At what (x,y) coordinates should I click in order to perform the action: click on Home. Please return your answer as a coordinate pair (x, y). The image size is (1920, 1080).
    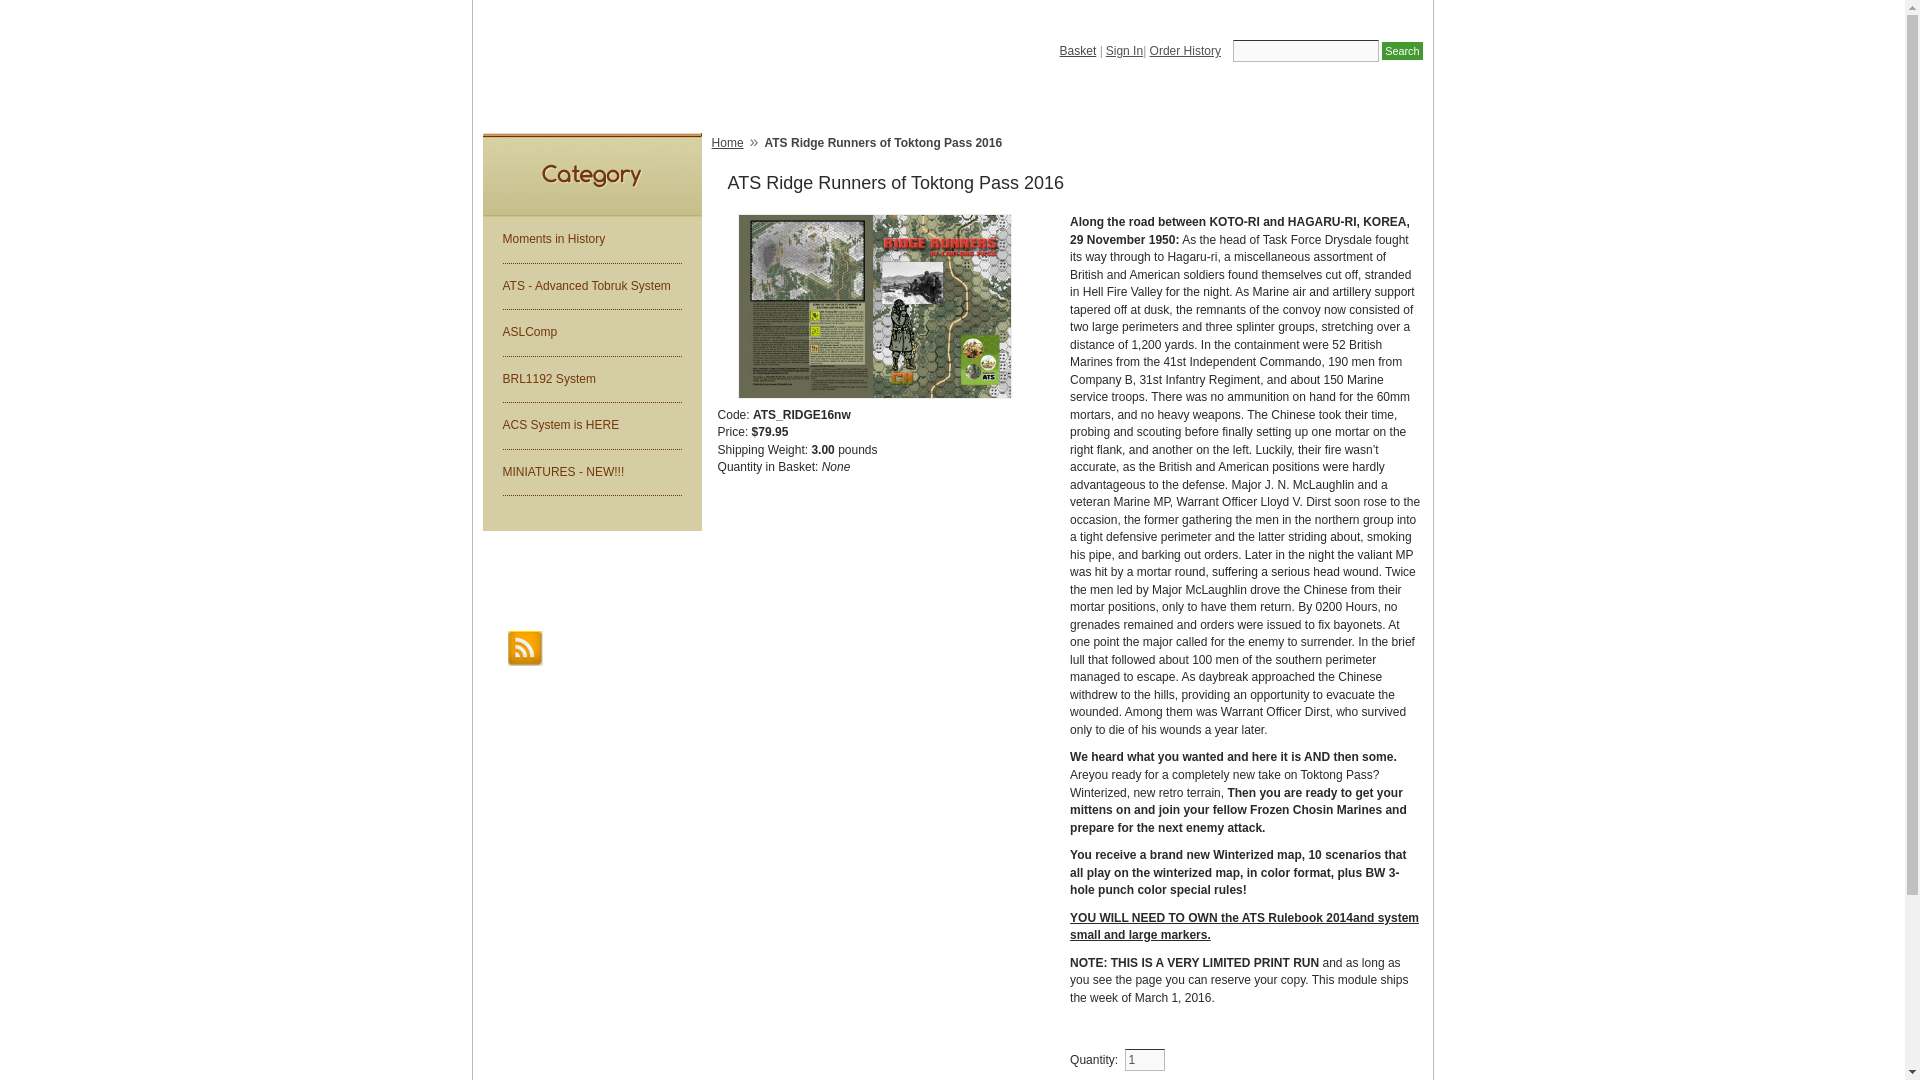
    Looking at the image, I should click on (728, 146).